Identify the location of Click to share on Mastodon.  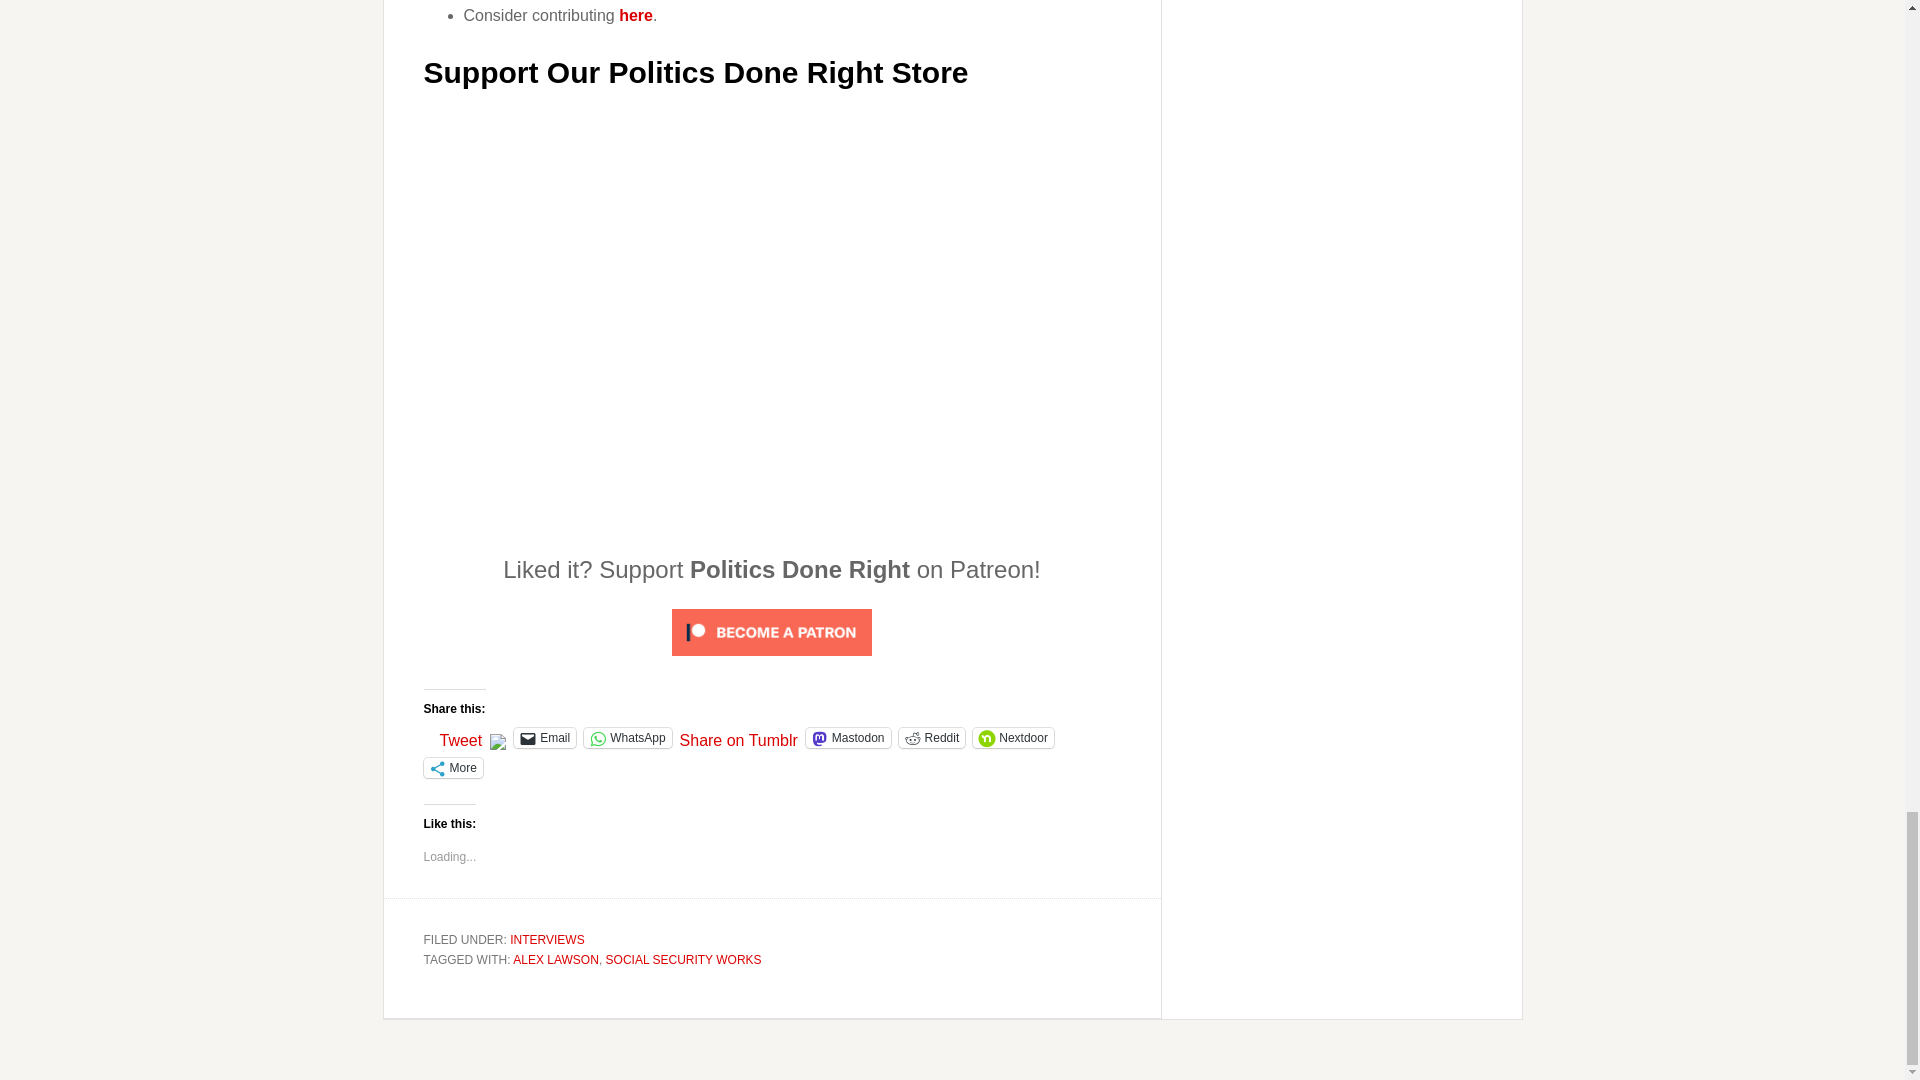
(848, 738).